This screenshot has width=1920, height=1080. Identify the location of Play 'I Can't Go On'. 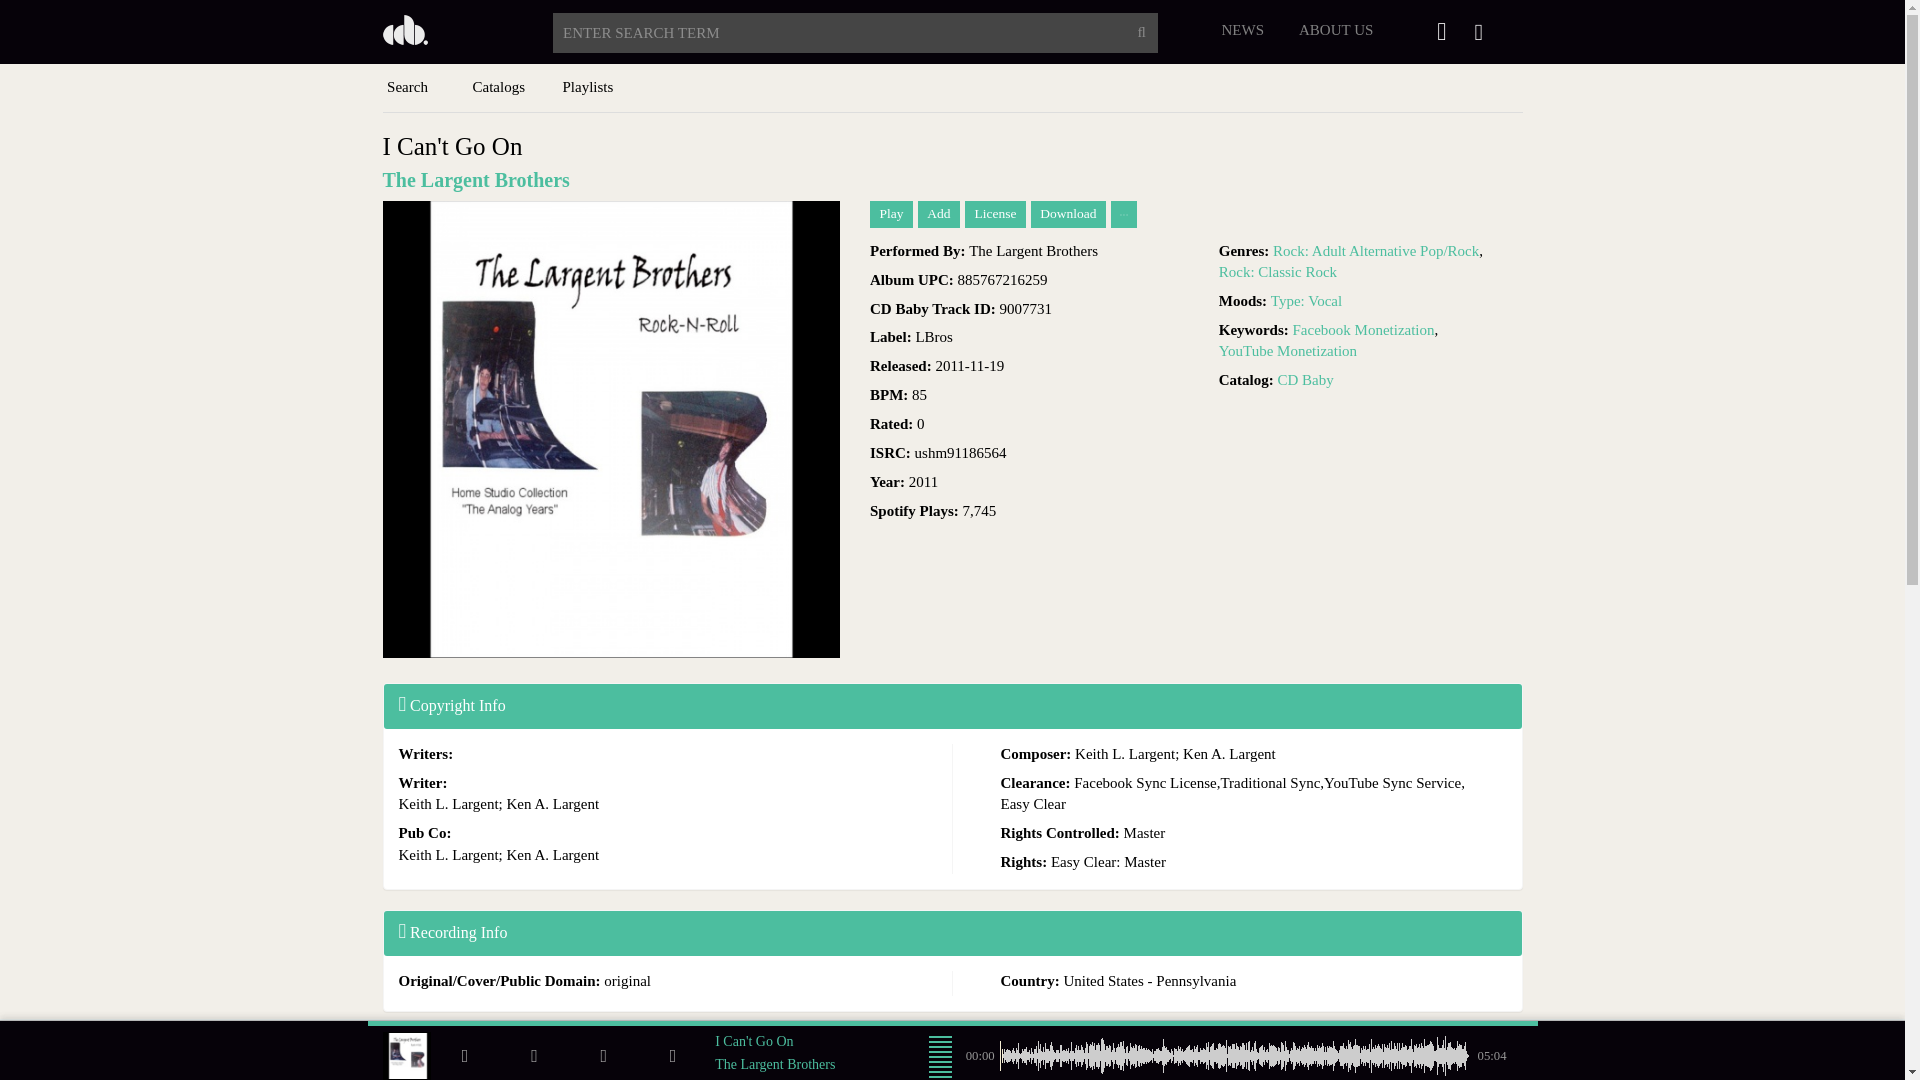
(891, 214).